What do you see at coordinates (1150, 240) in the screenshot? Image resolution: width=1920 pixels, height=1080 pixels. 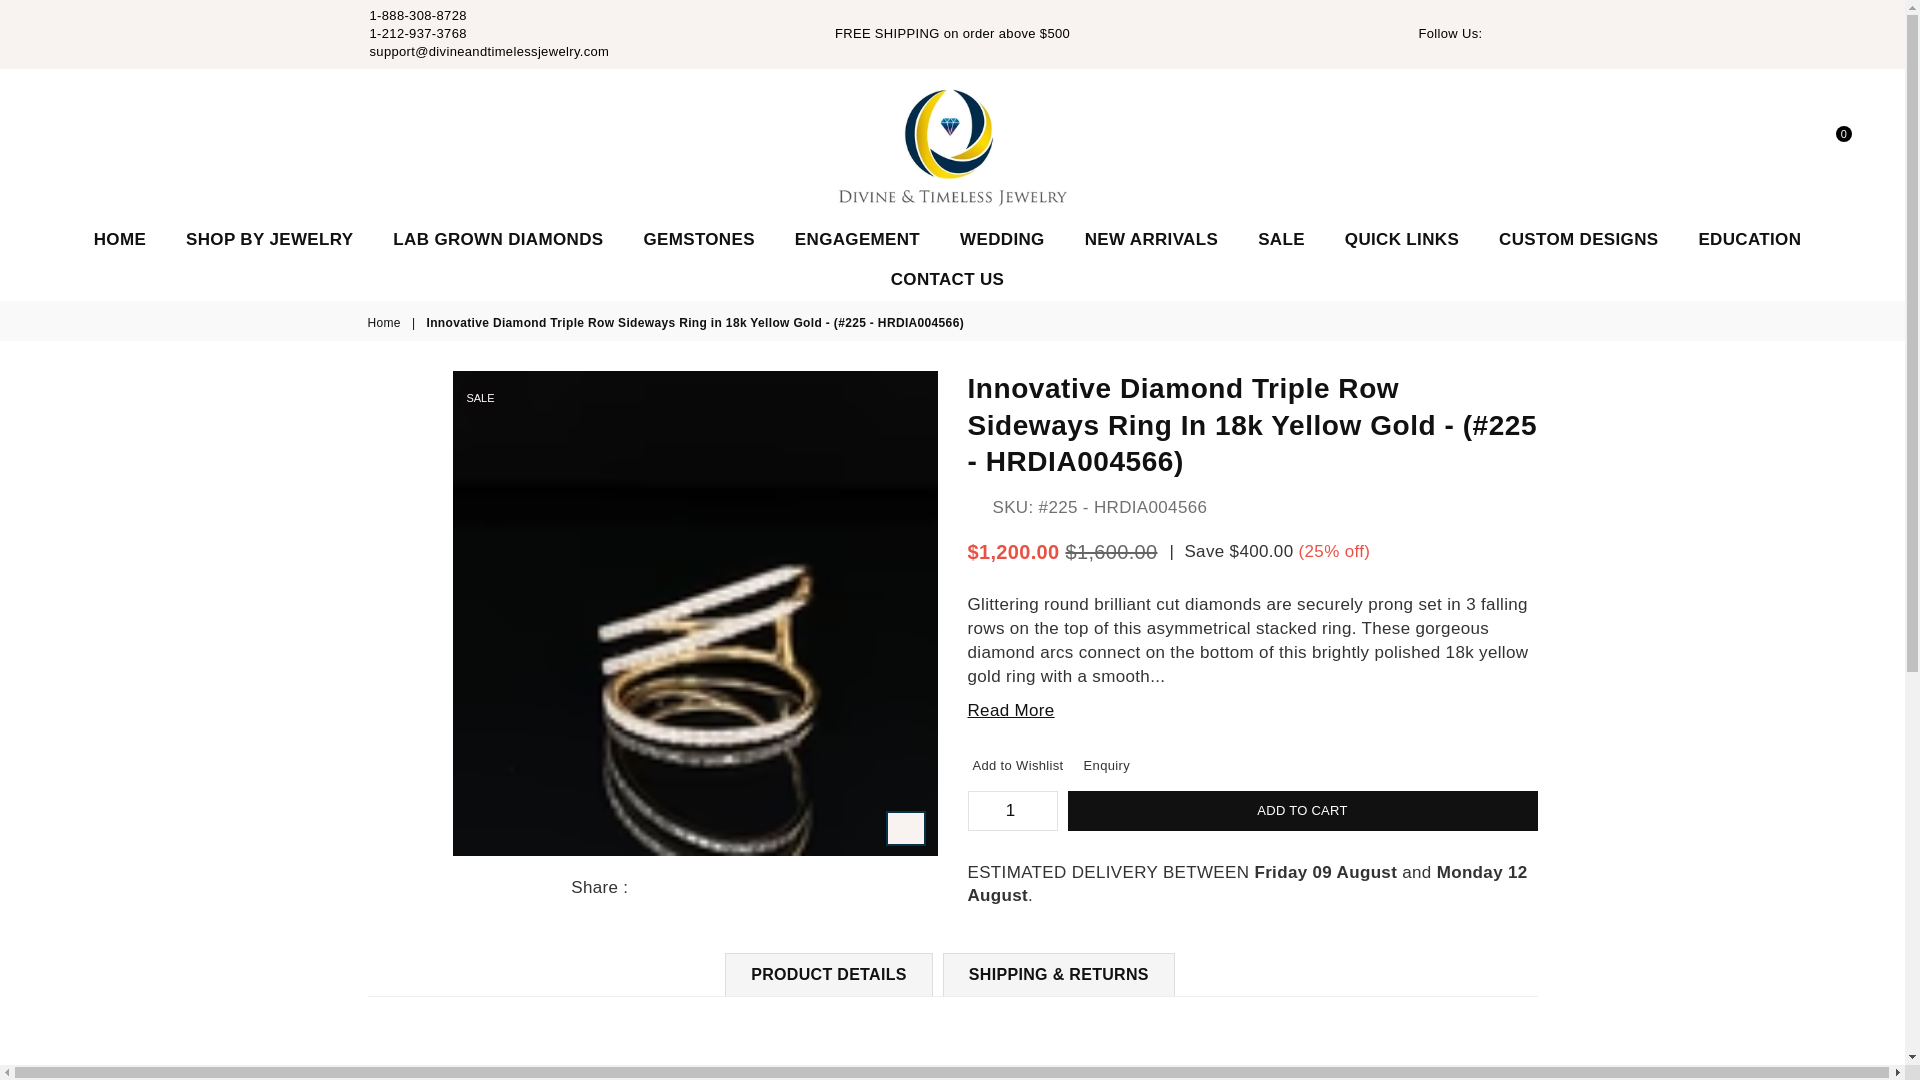 I see `NEW ARRIVALS` at bounding box center [1150, 240].